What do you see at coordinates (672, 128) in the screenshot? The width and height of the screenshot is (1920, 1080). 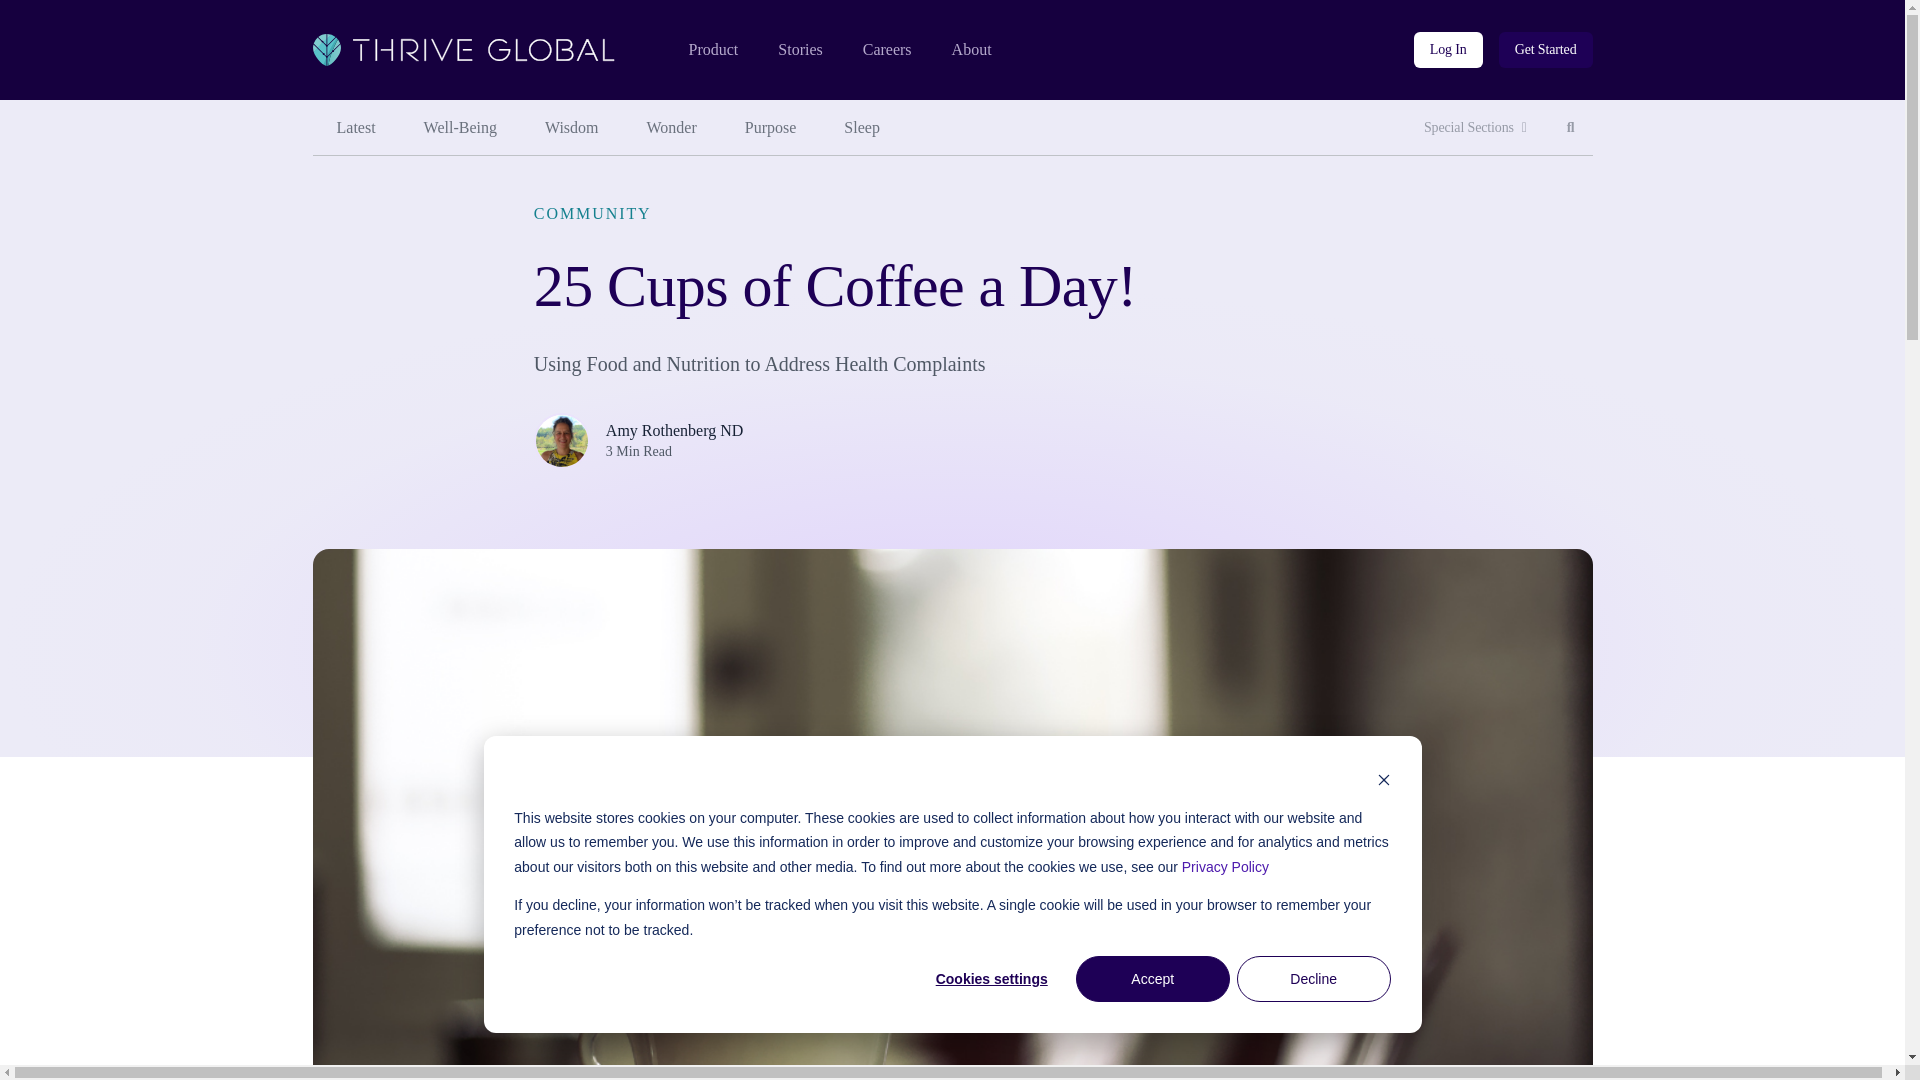 I see `Wonder` at bounding box center [672, 128].